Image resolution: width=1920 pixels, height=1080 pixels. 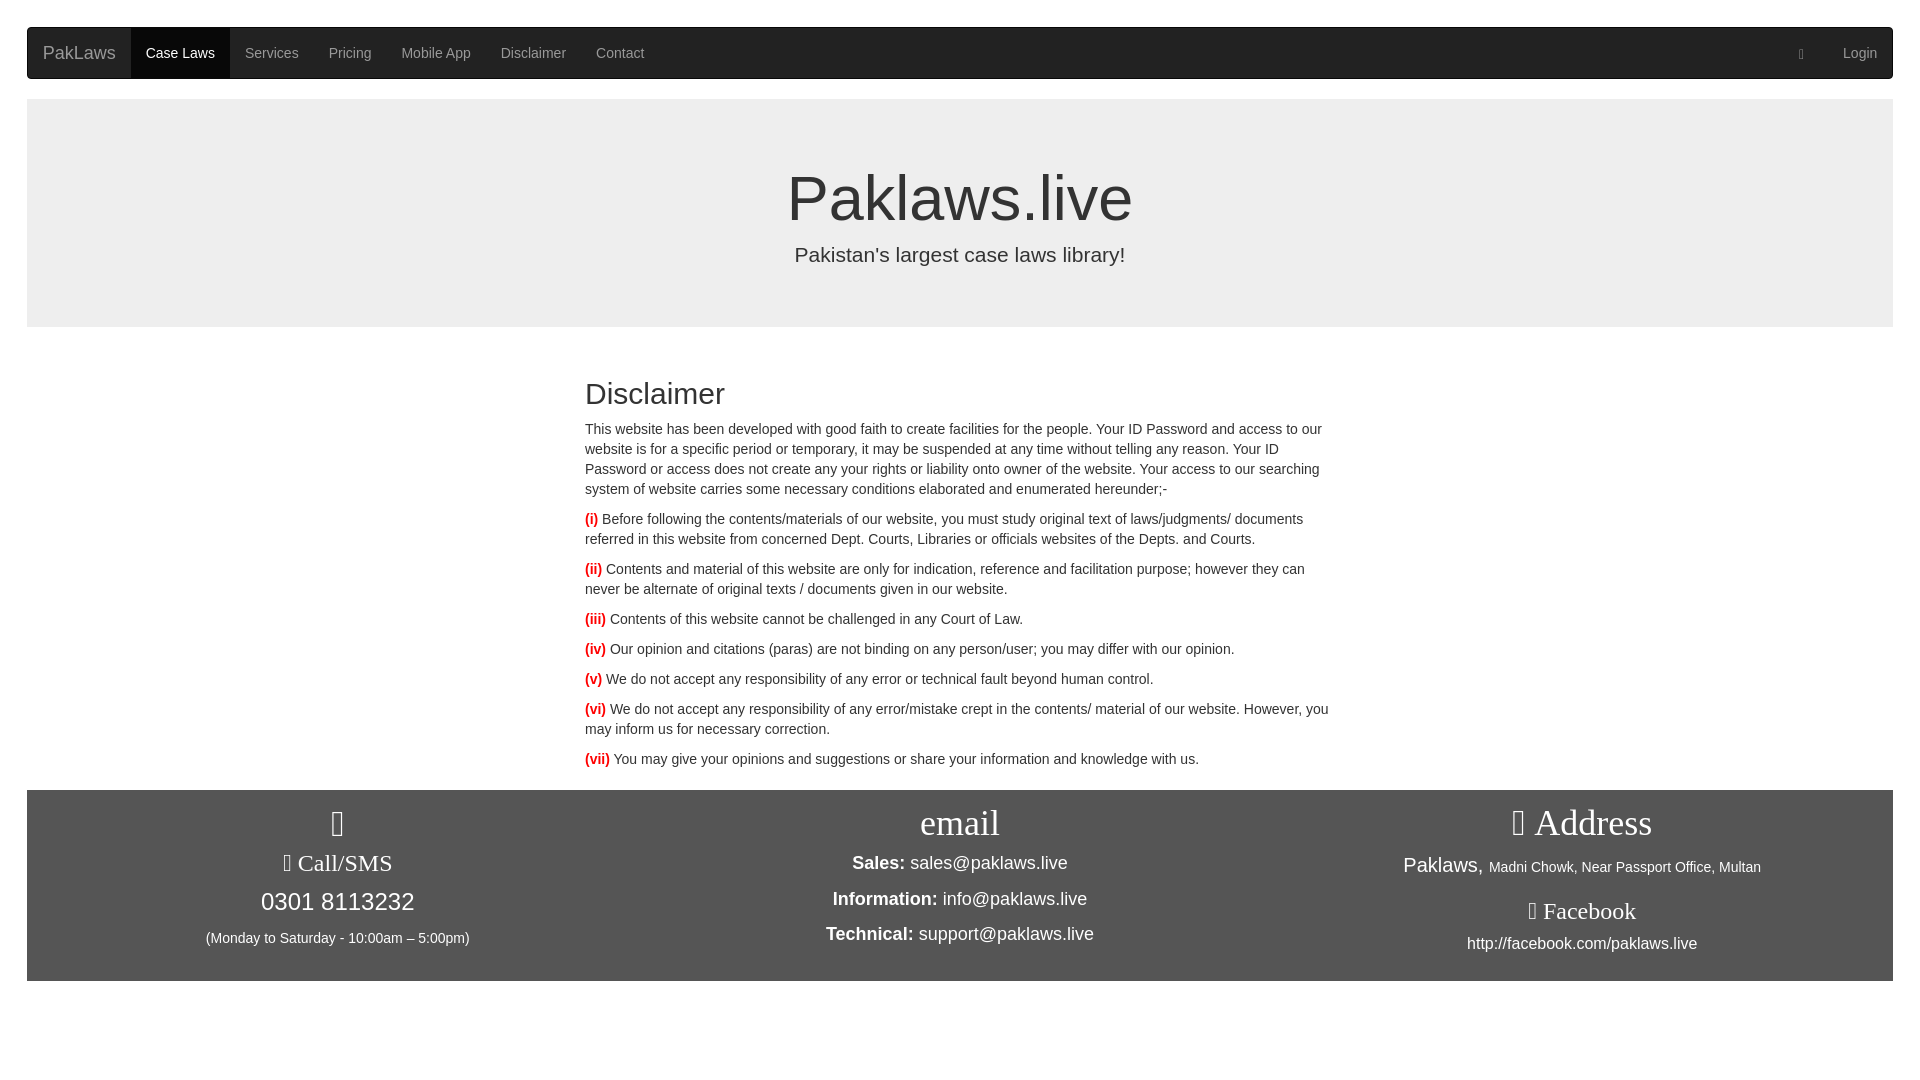 What do you see at coordinates (350, 52) in the screenshot?
I see `Pricing` at bounding box center [350, 52].